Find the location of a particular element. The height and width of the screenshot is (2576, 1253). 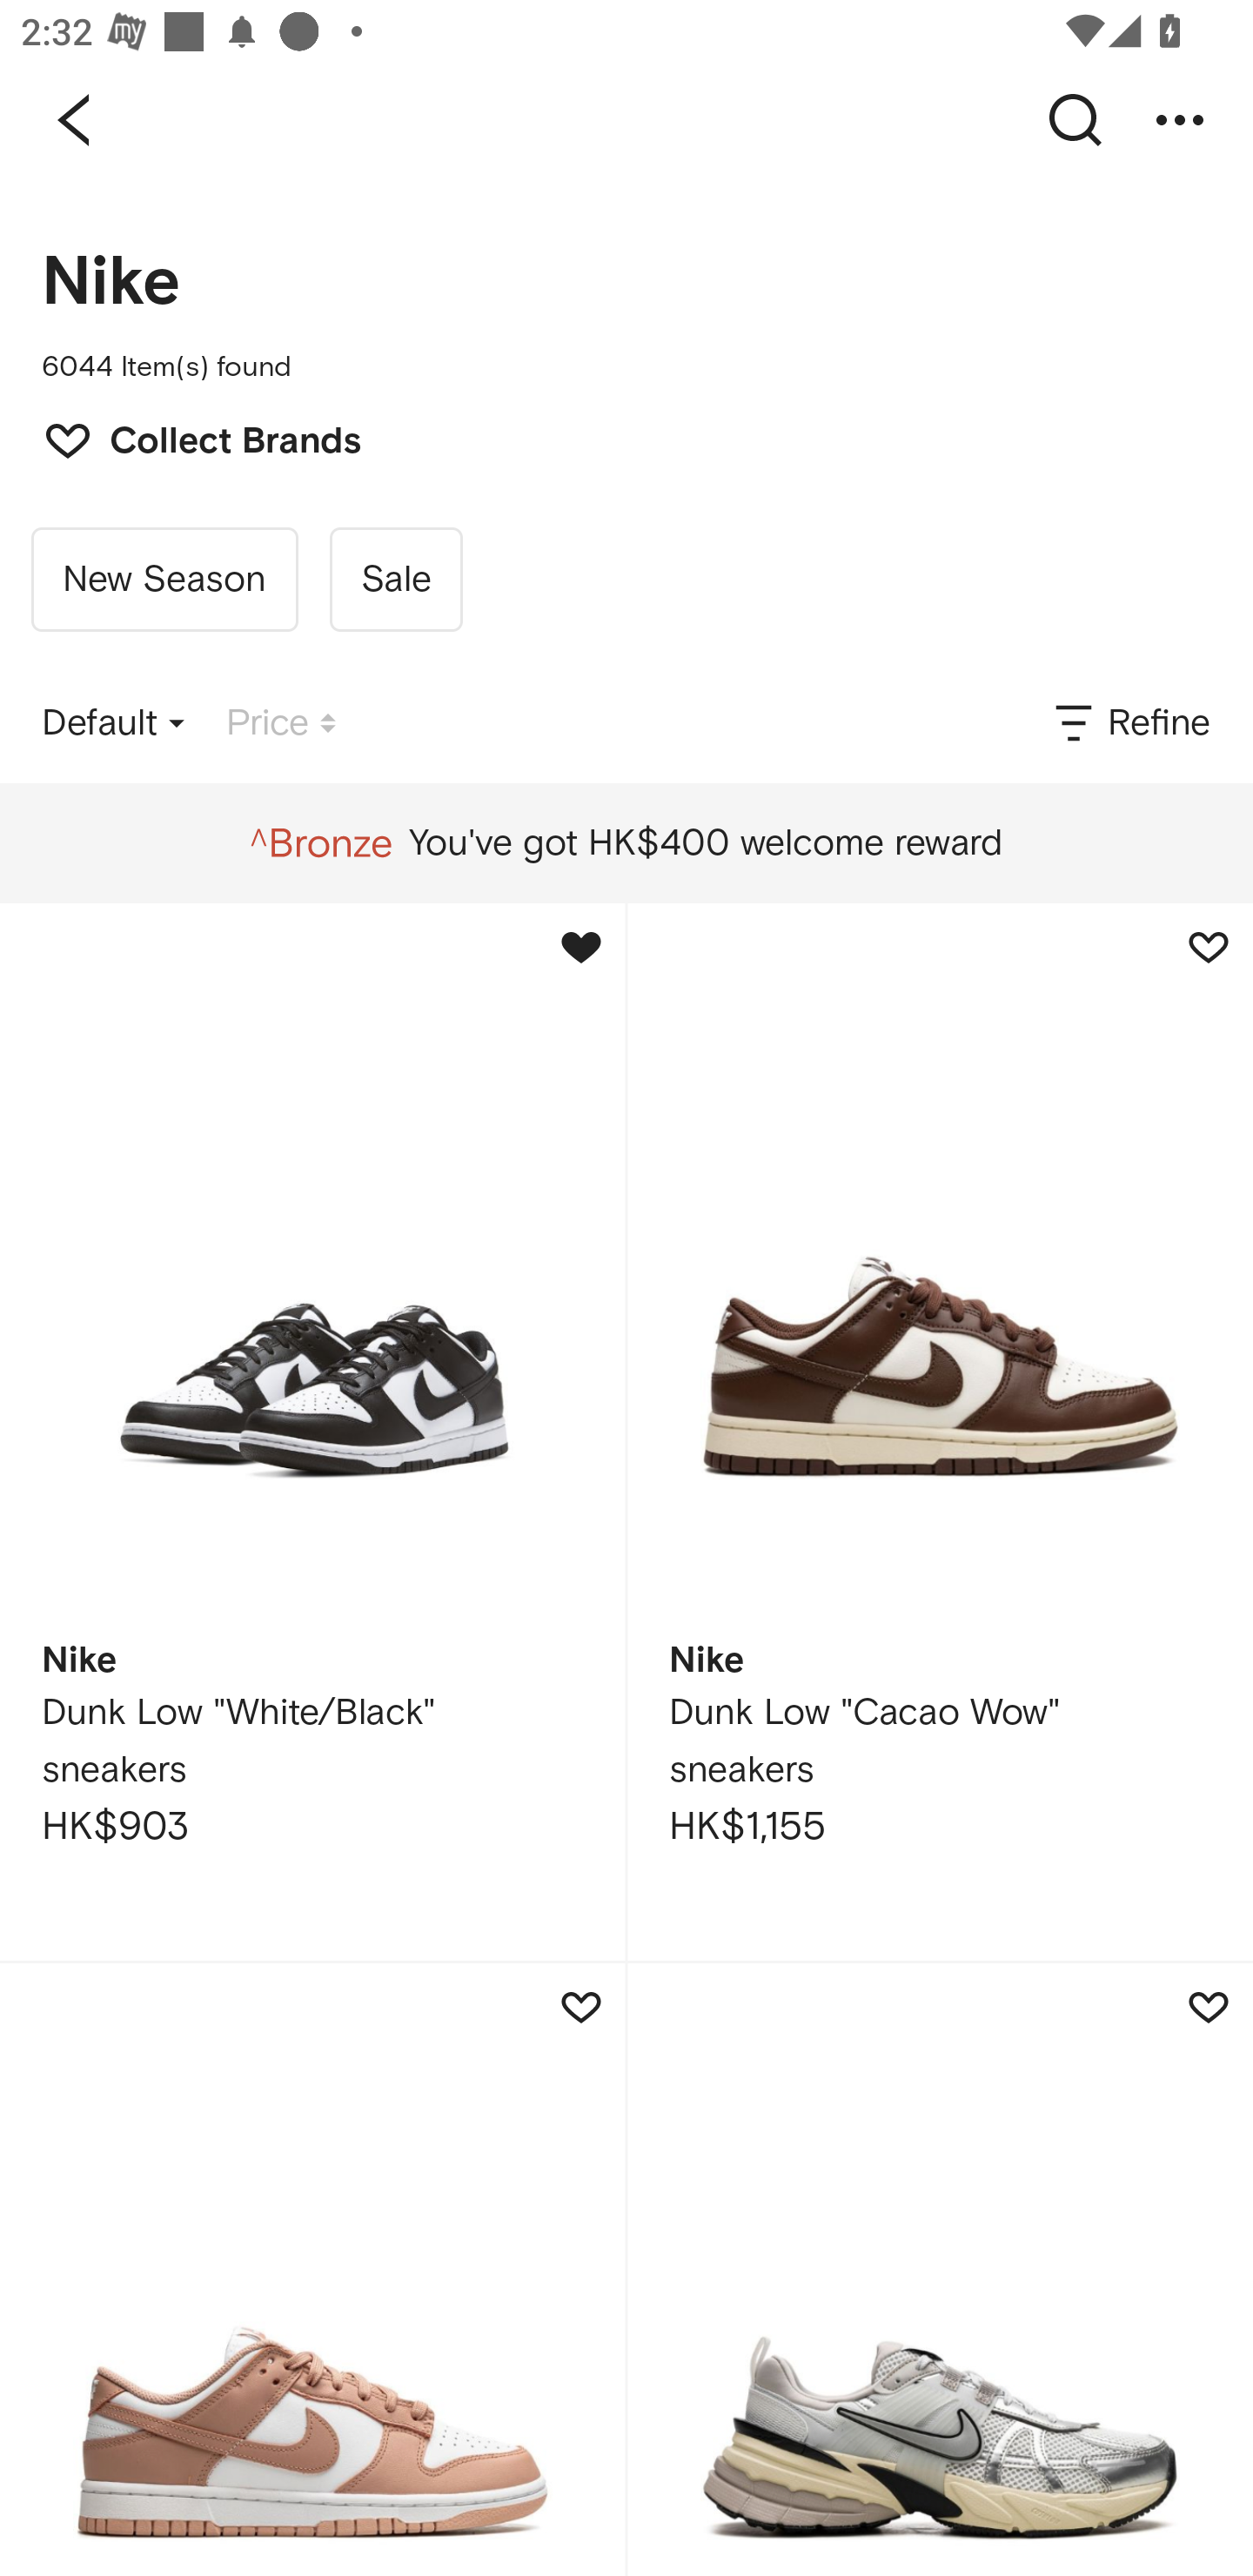

You've got HK$400 welcome reward is located at coordinates (626, 843).